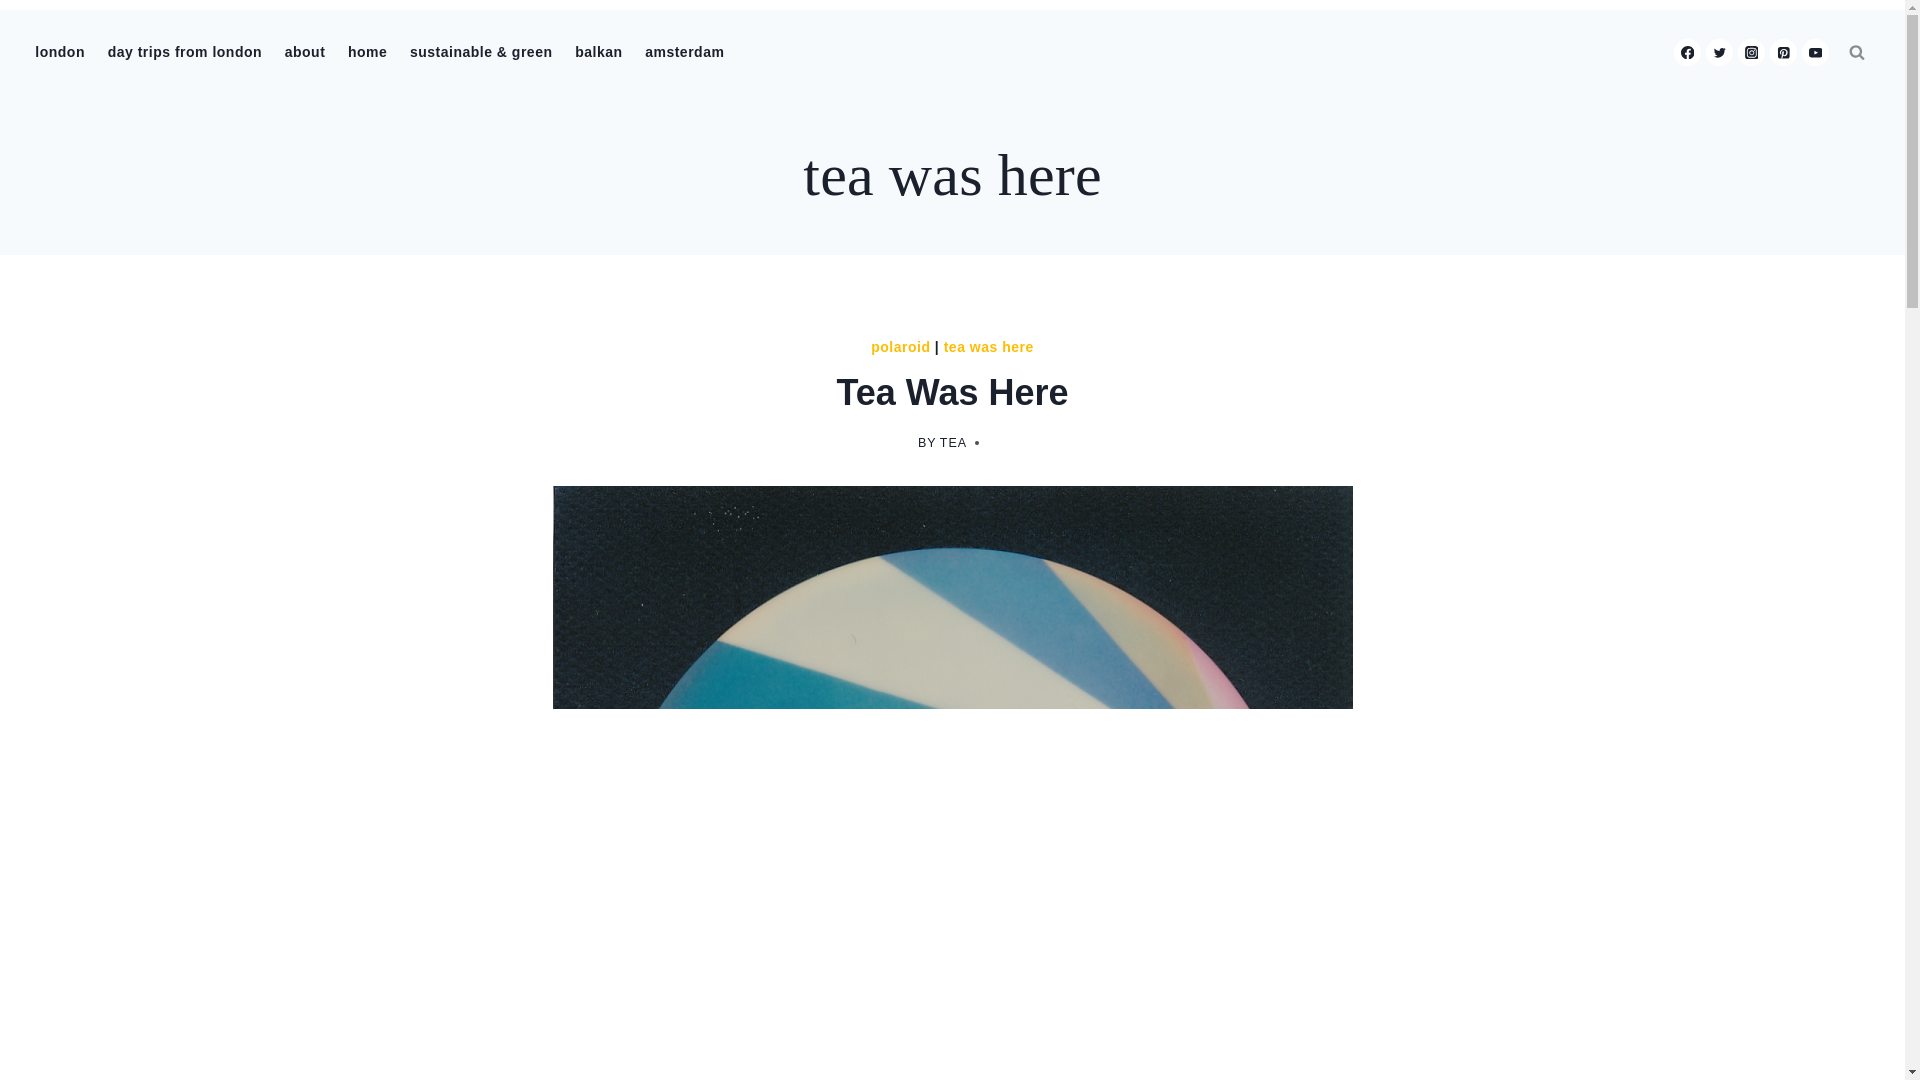  What do you see at coordinates (304, 52) in the screenshot?
I see `about` at bounding box center [304, 52].